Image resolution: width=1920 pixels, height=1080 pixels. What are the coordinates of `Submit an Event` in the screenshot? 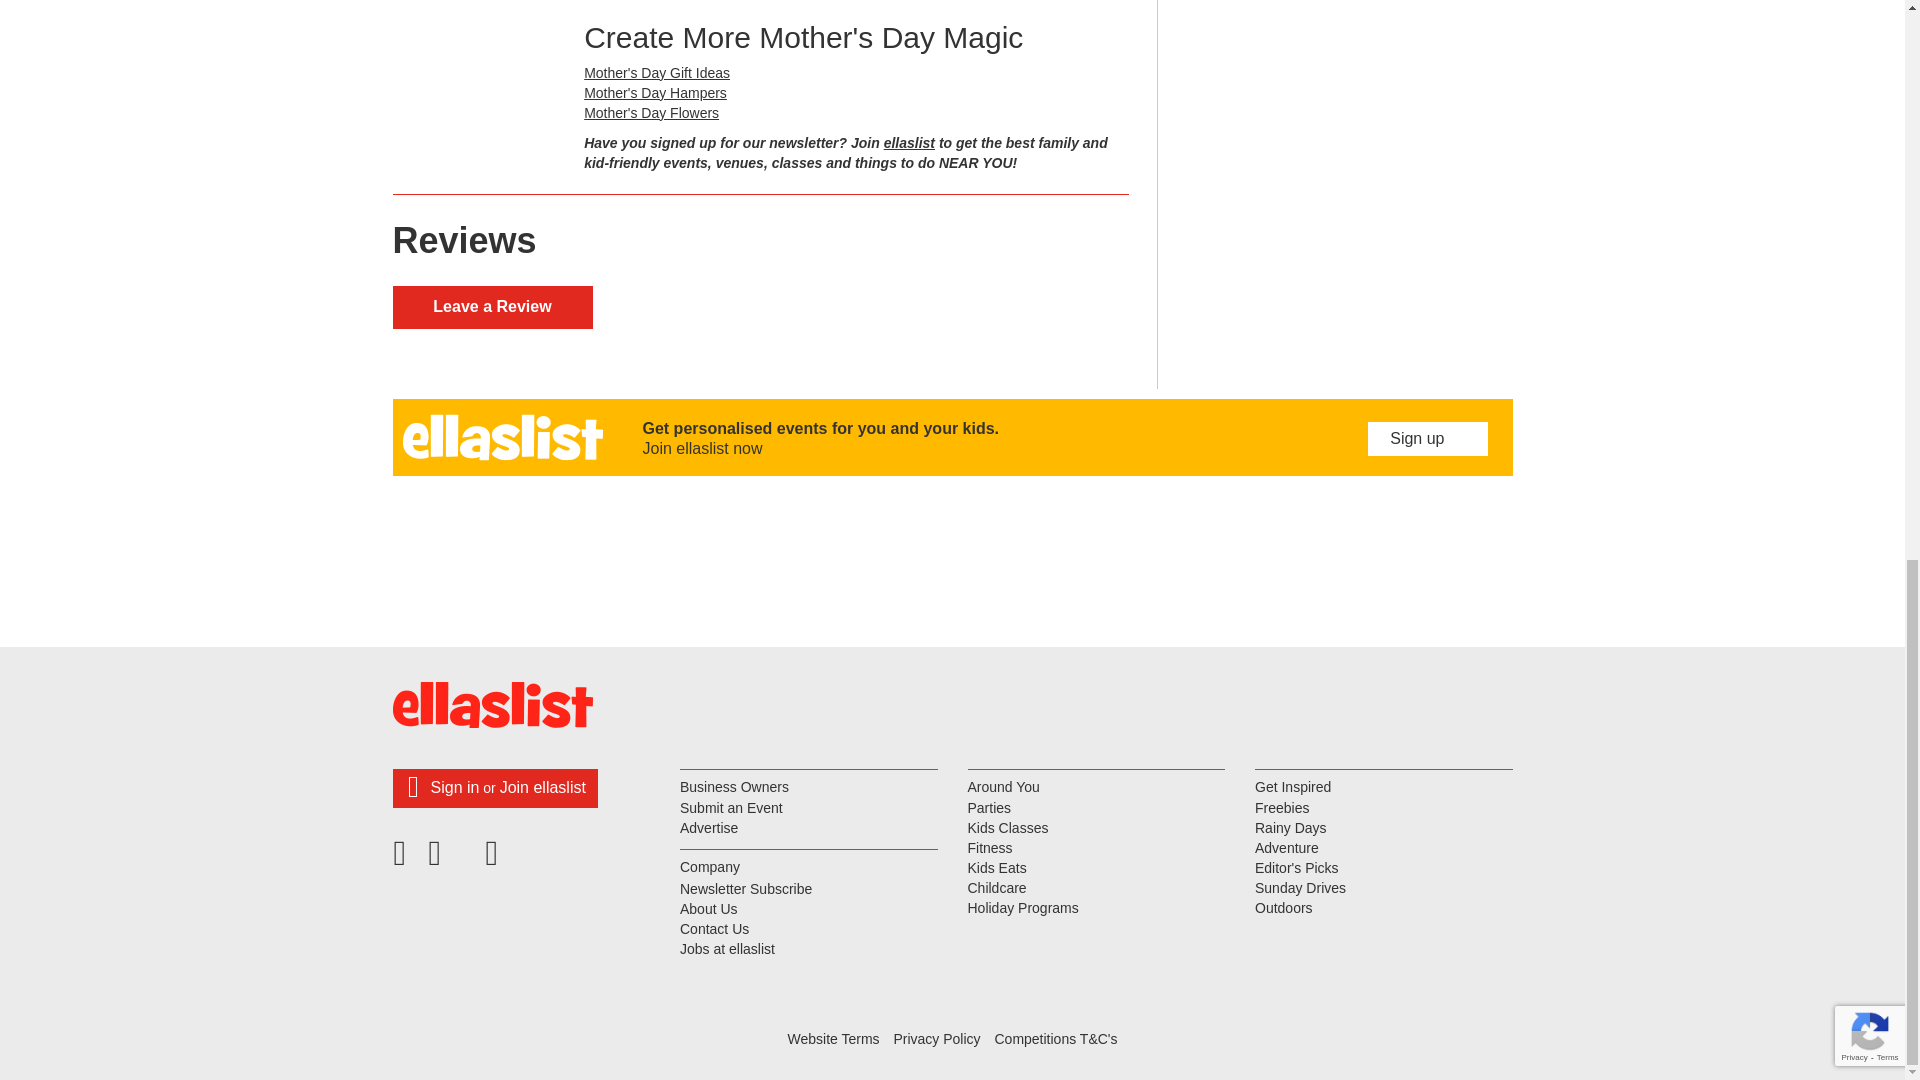 It's located at (808, 808).